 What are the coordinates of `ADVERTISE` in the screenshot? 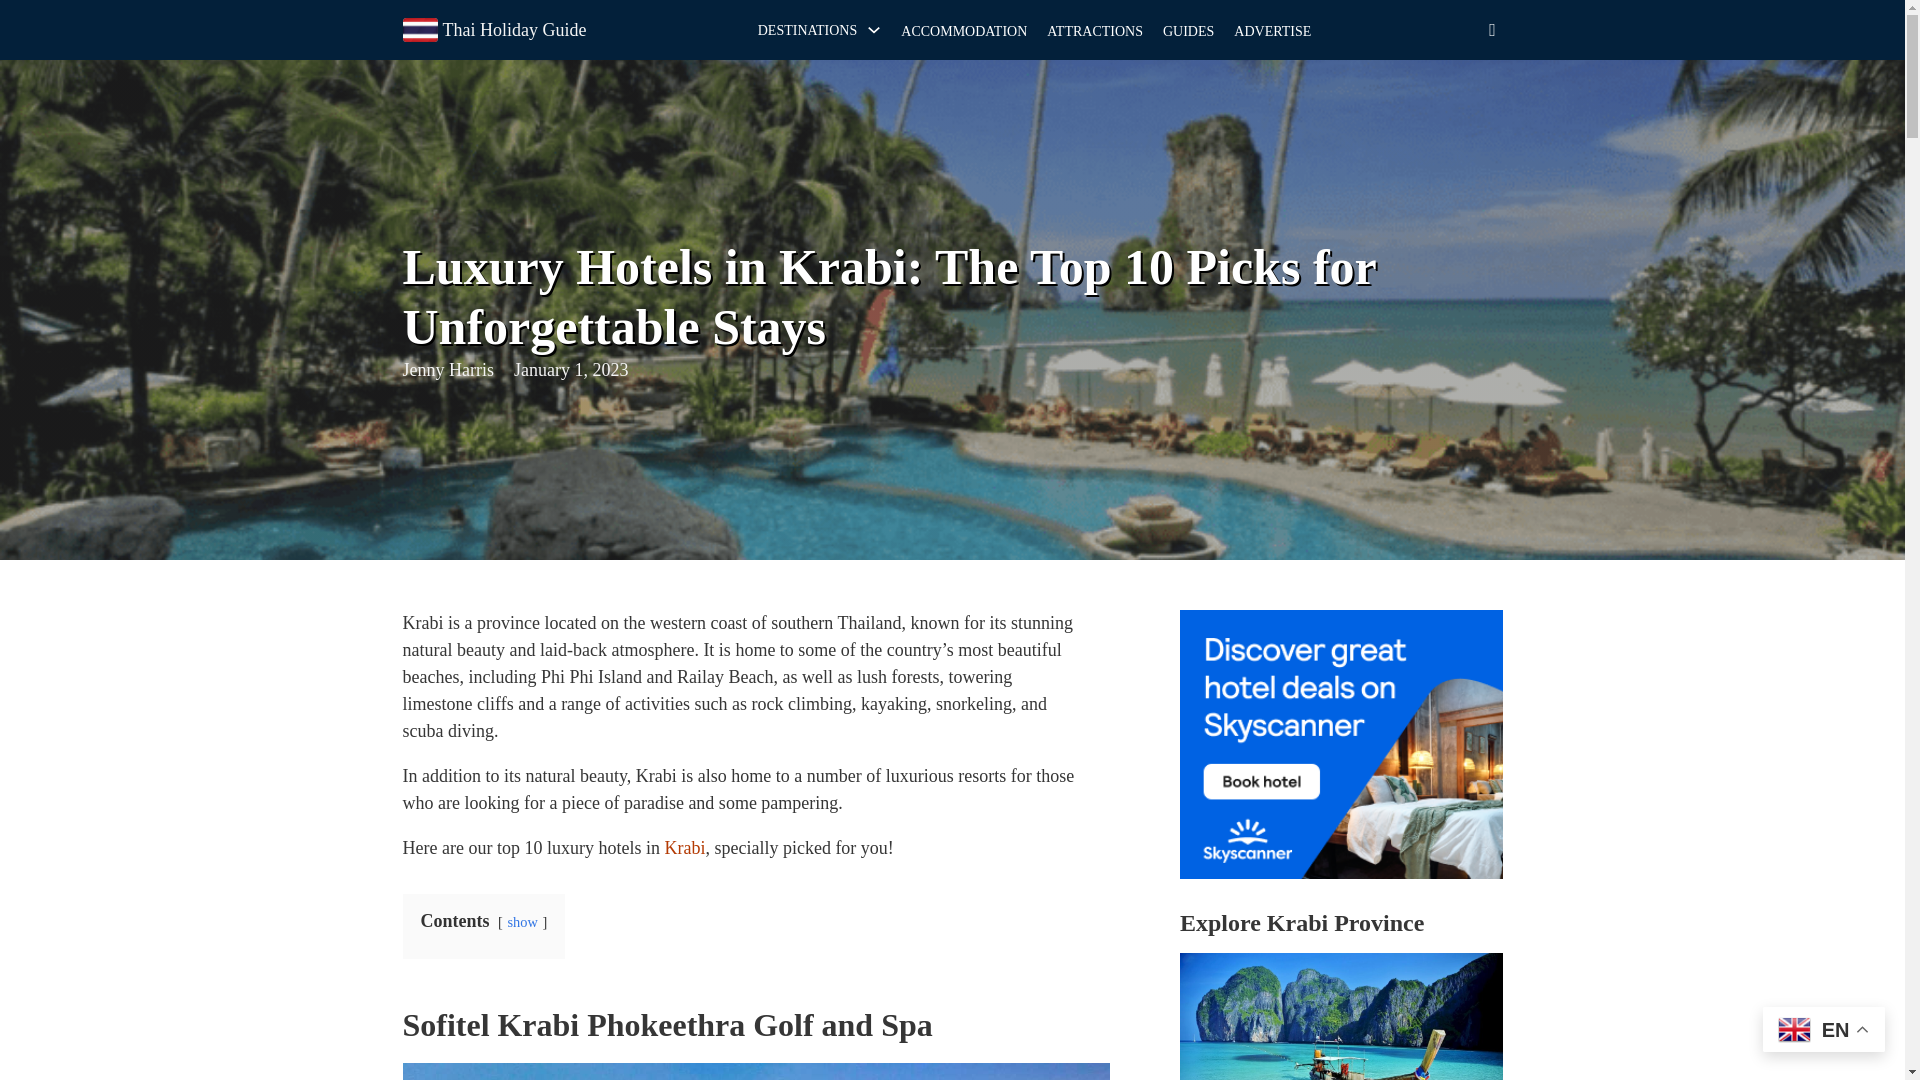 It's located at (1272, 30).